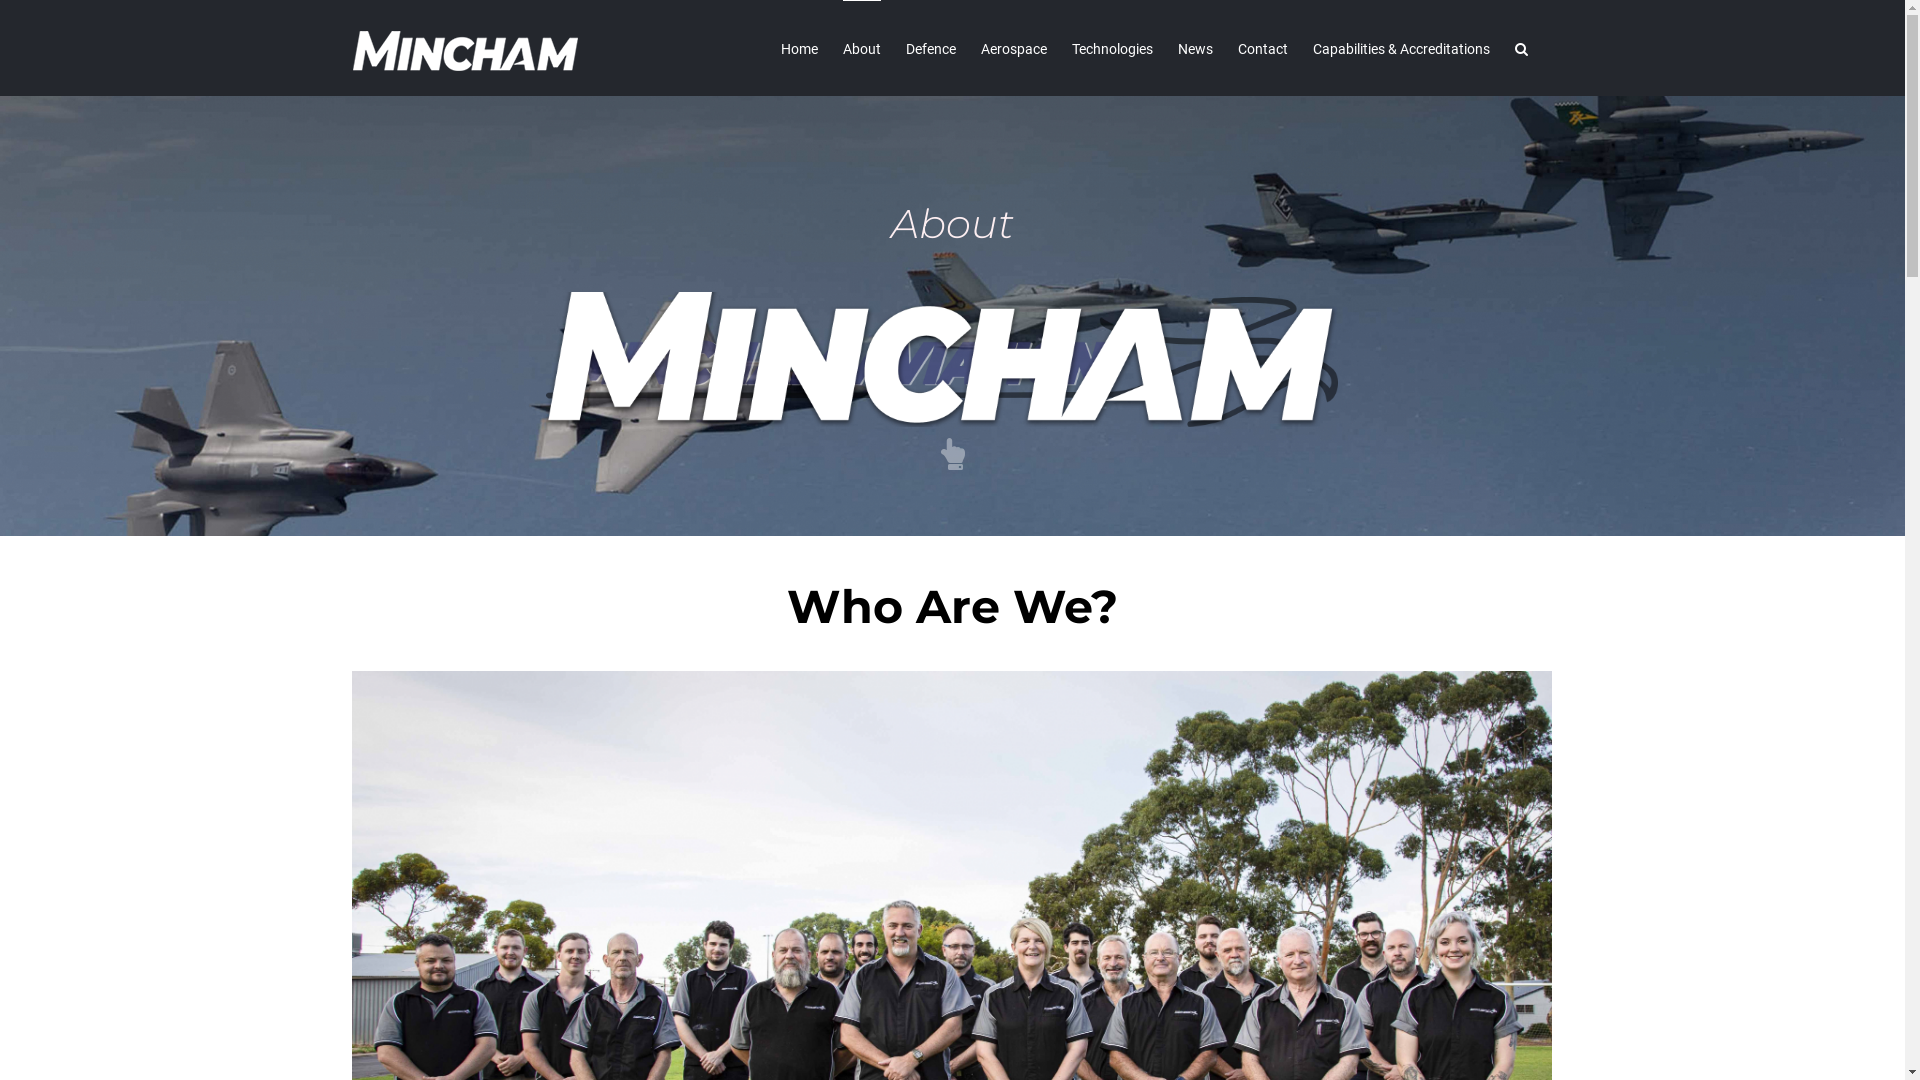  I want to click on About, so click(861, 48).